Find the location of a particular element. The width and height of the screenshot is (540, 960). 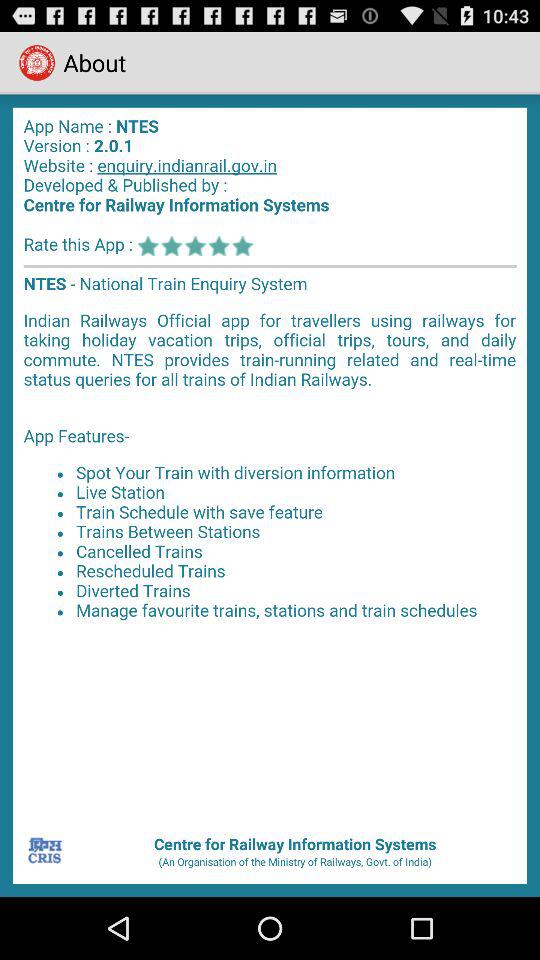

app about page is located at coordinates (270, 462).